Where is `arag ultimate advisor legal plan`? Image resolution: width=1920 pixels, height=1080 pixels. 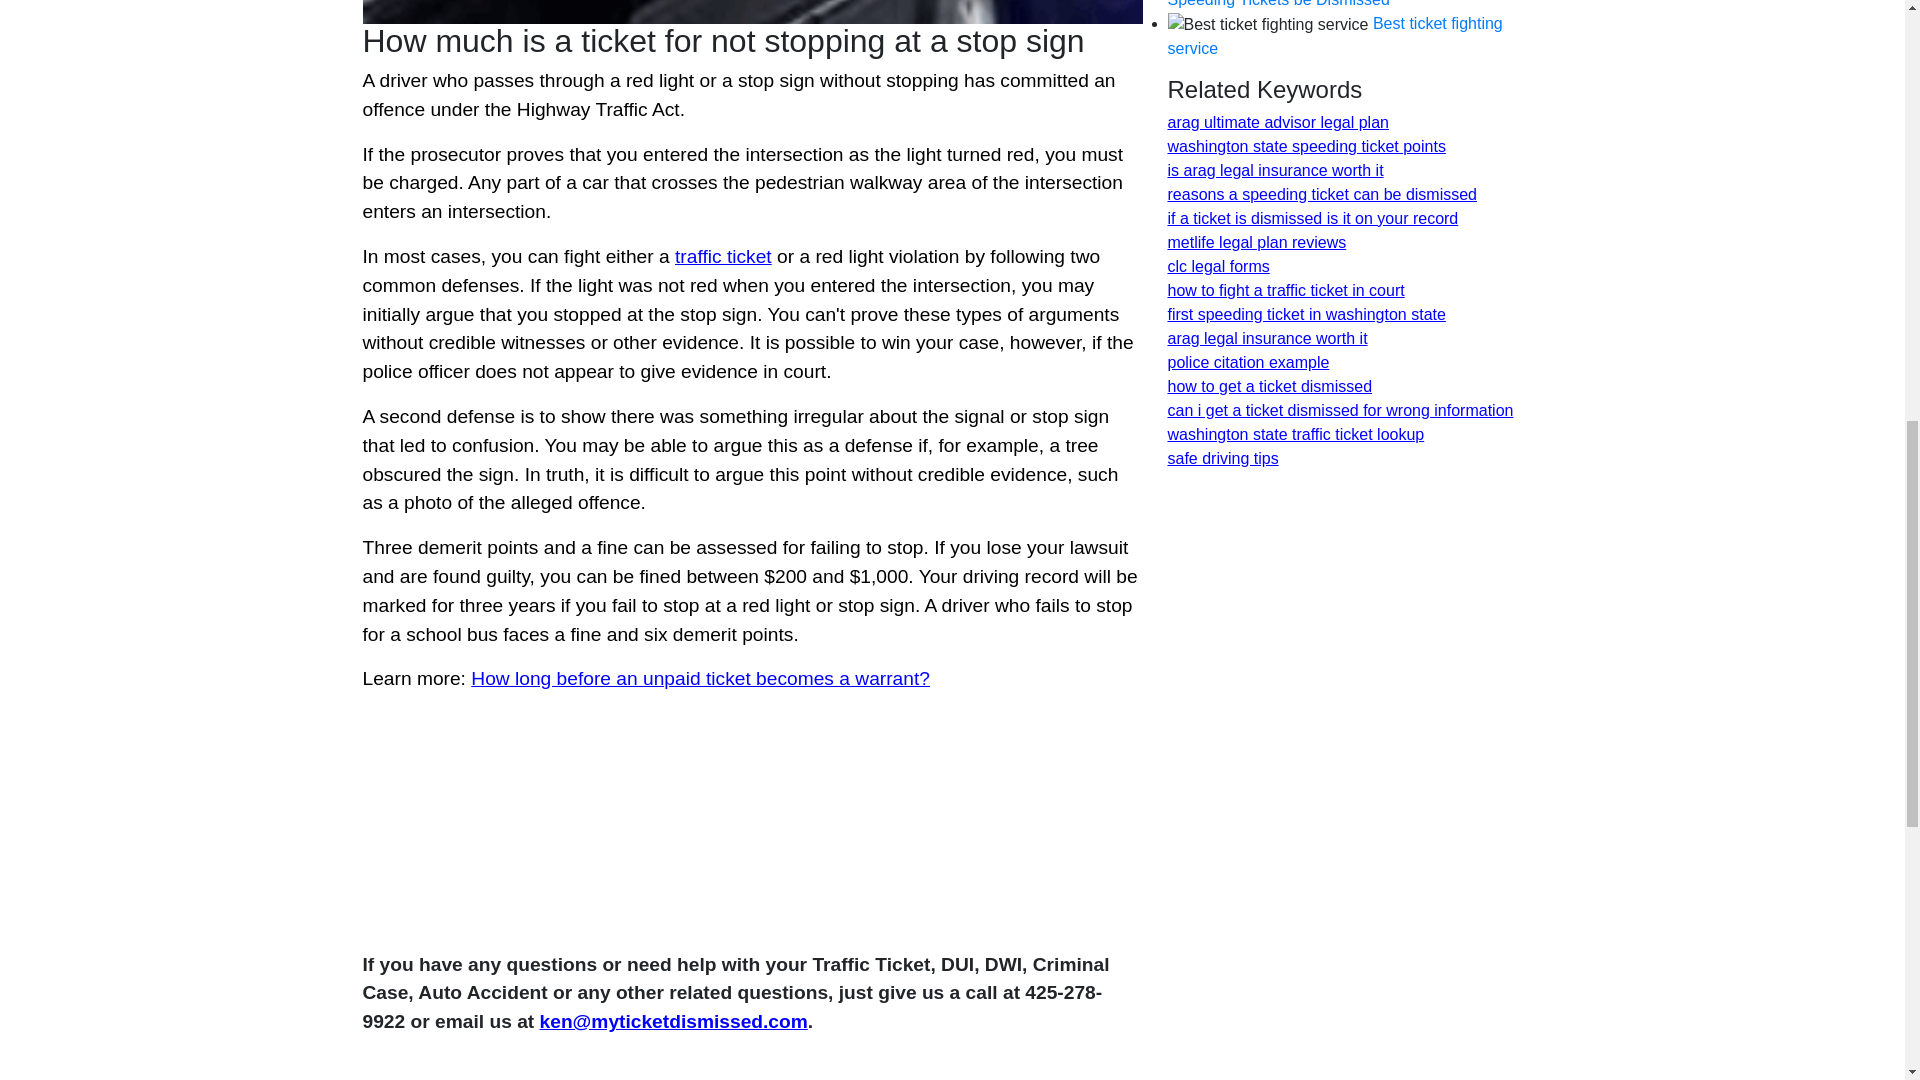 arag ultimate advisor legal plan is located at coordinates (1278, 122).